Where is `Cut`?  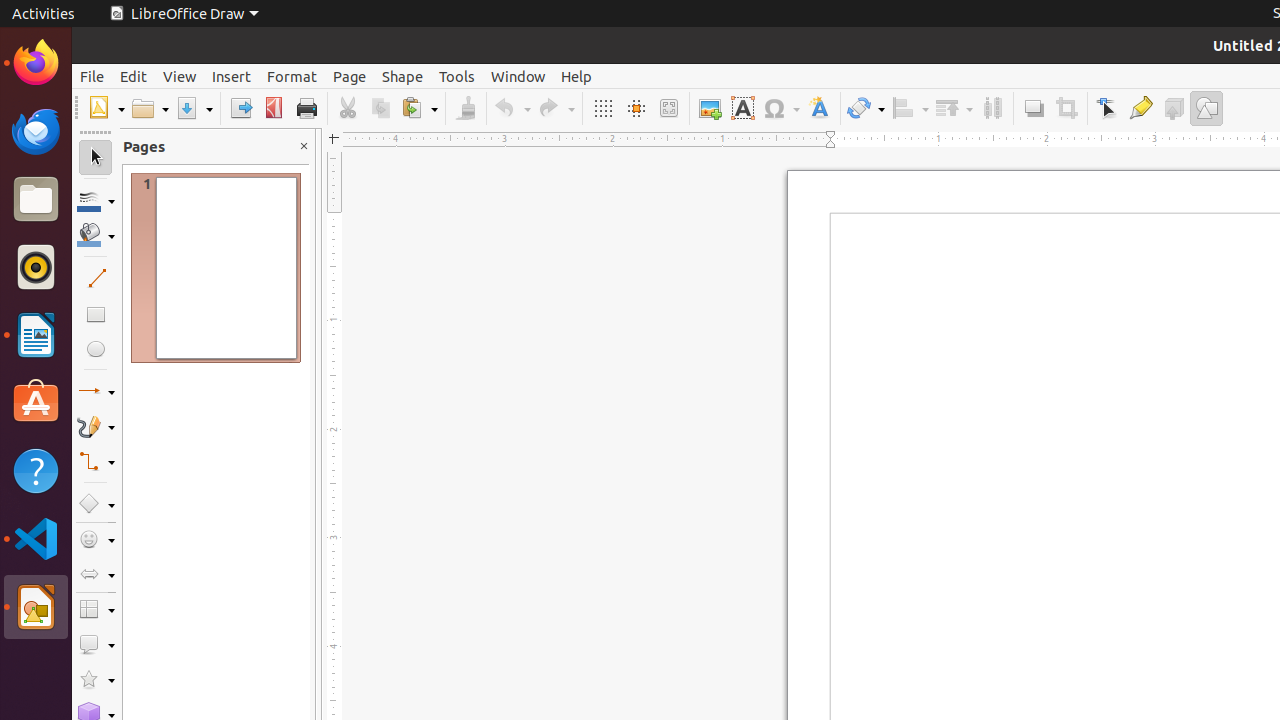
Cut is located at coordinates (348, 108).